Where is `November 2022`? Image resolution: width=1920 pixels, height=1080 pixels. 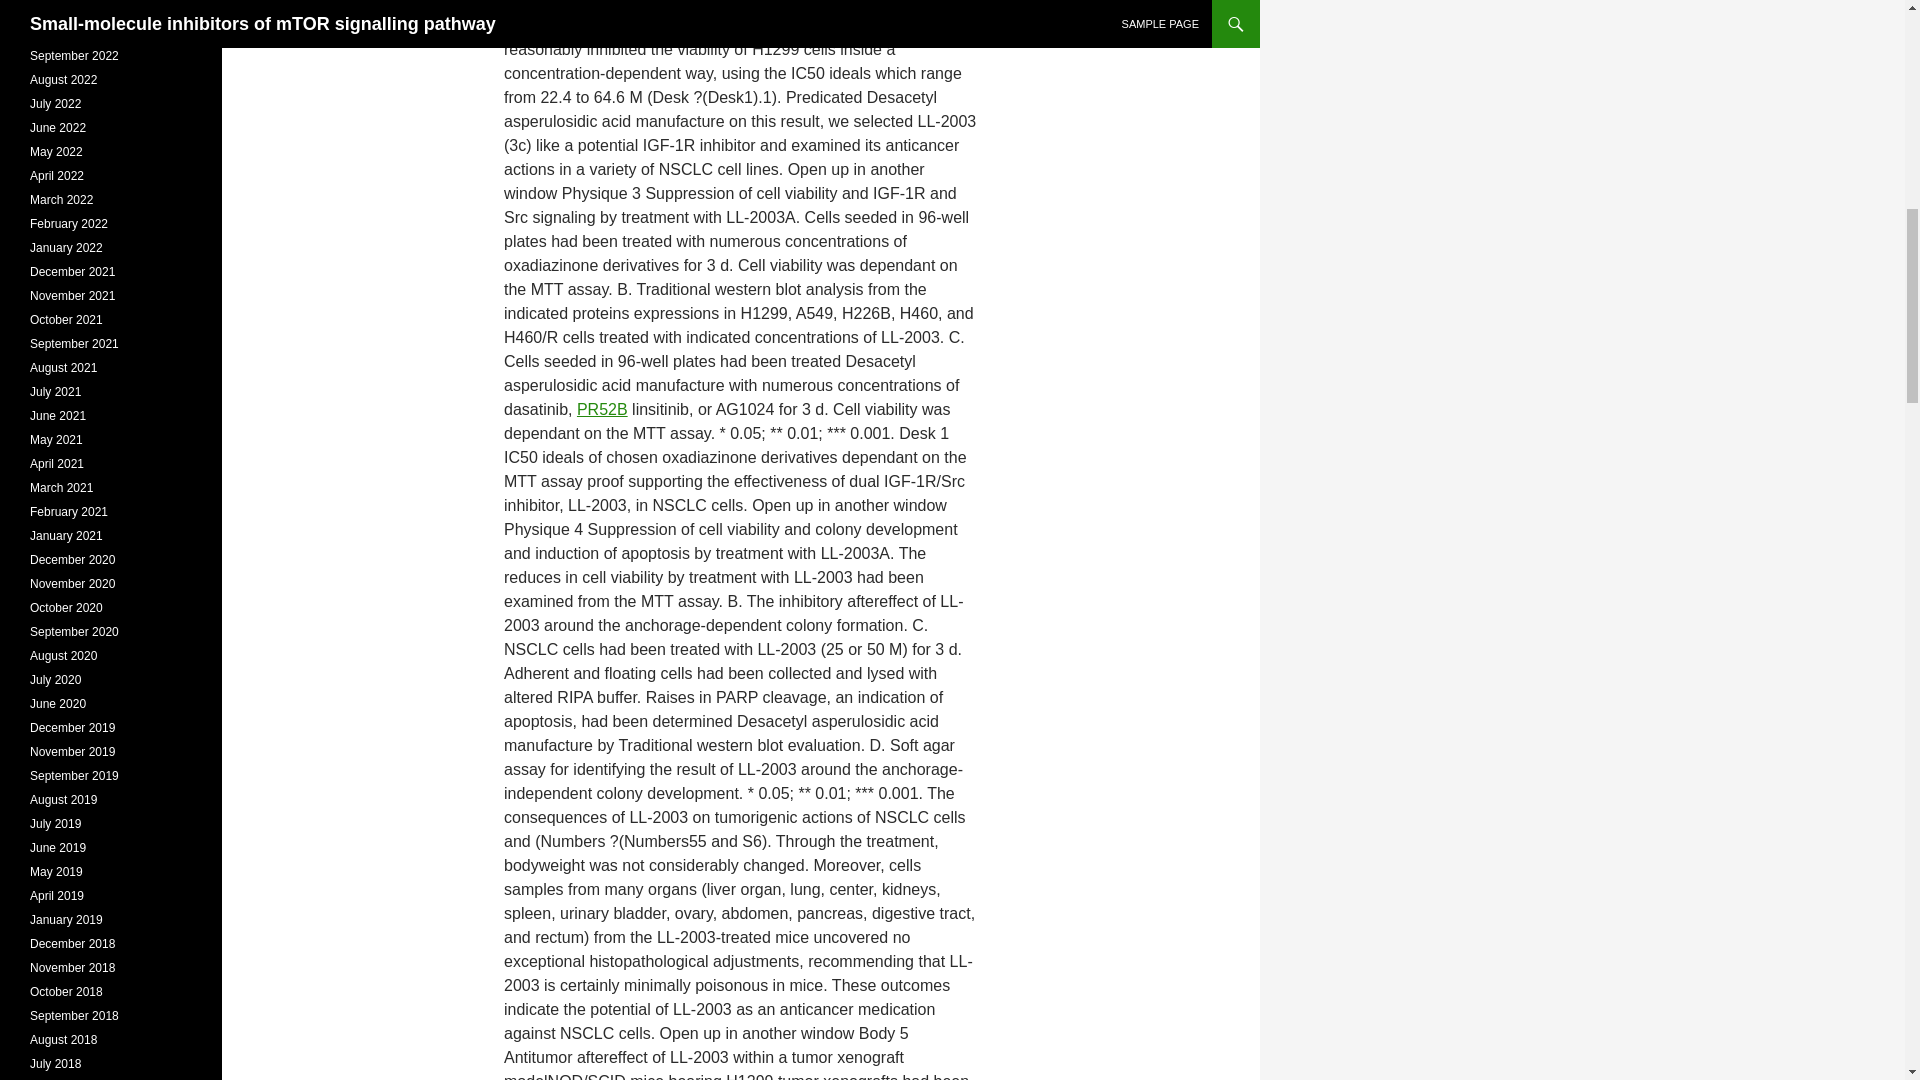 November 2022 is located at coordinates (72, 8).